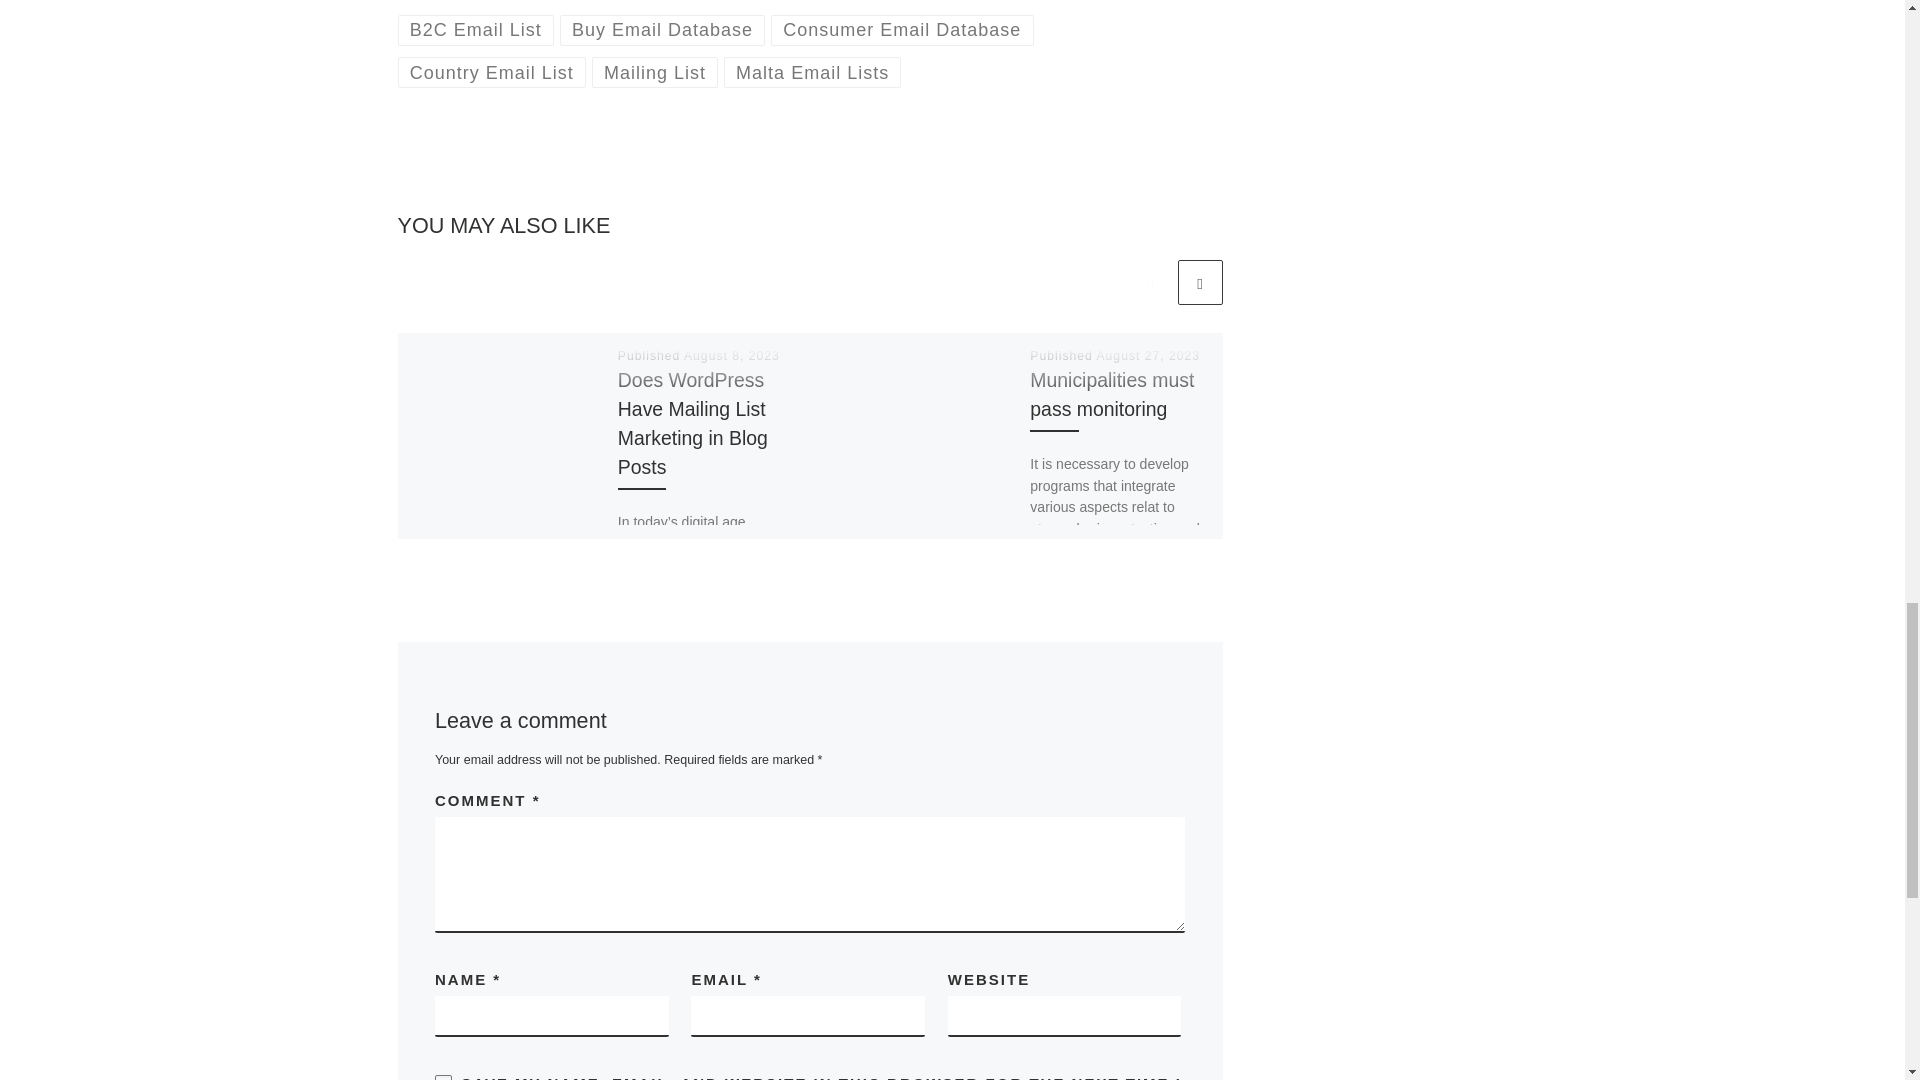  Describe the element at coordinates (476, 30) in the screenshot. I see `B2C Email List` at that location.